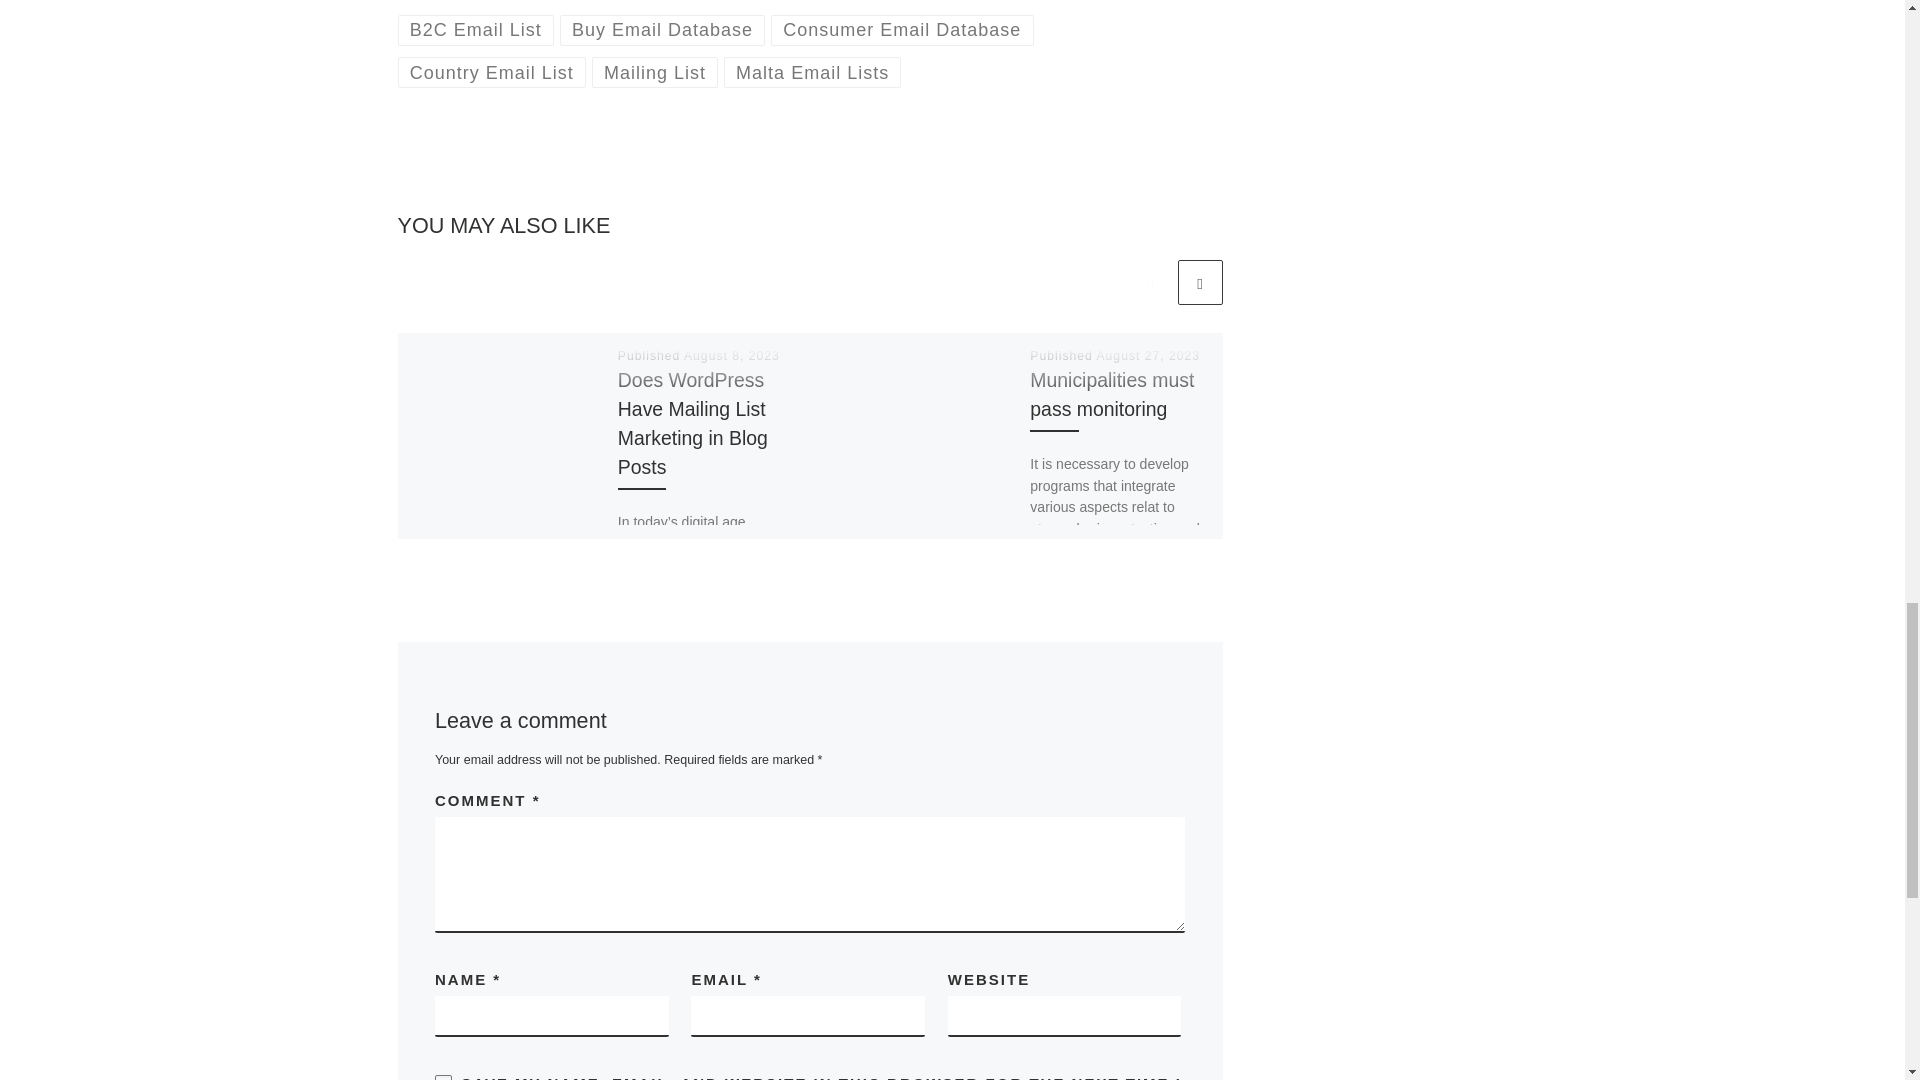  Describe the element at coordinates (476, 30) in the screenshot. I see `B2C Email List` at that location.